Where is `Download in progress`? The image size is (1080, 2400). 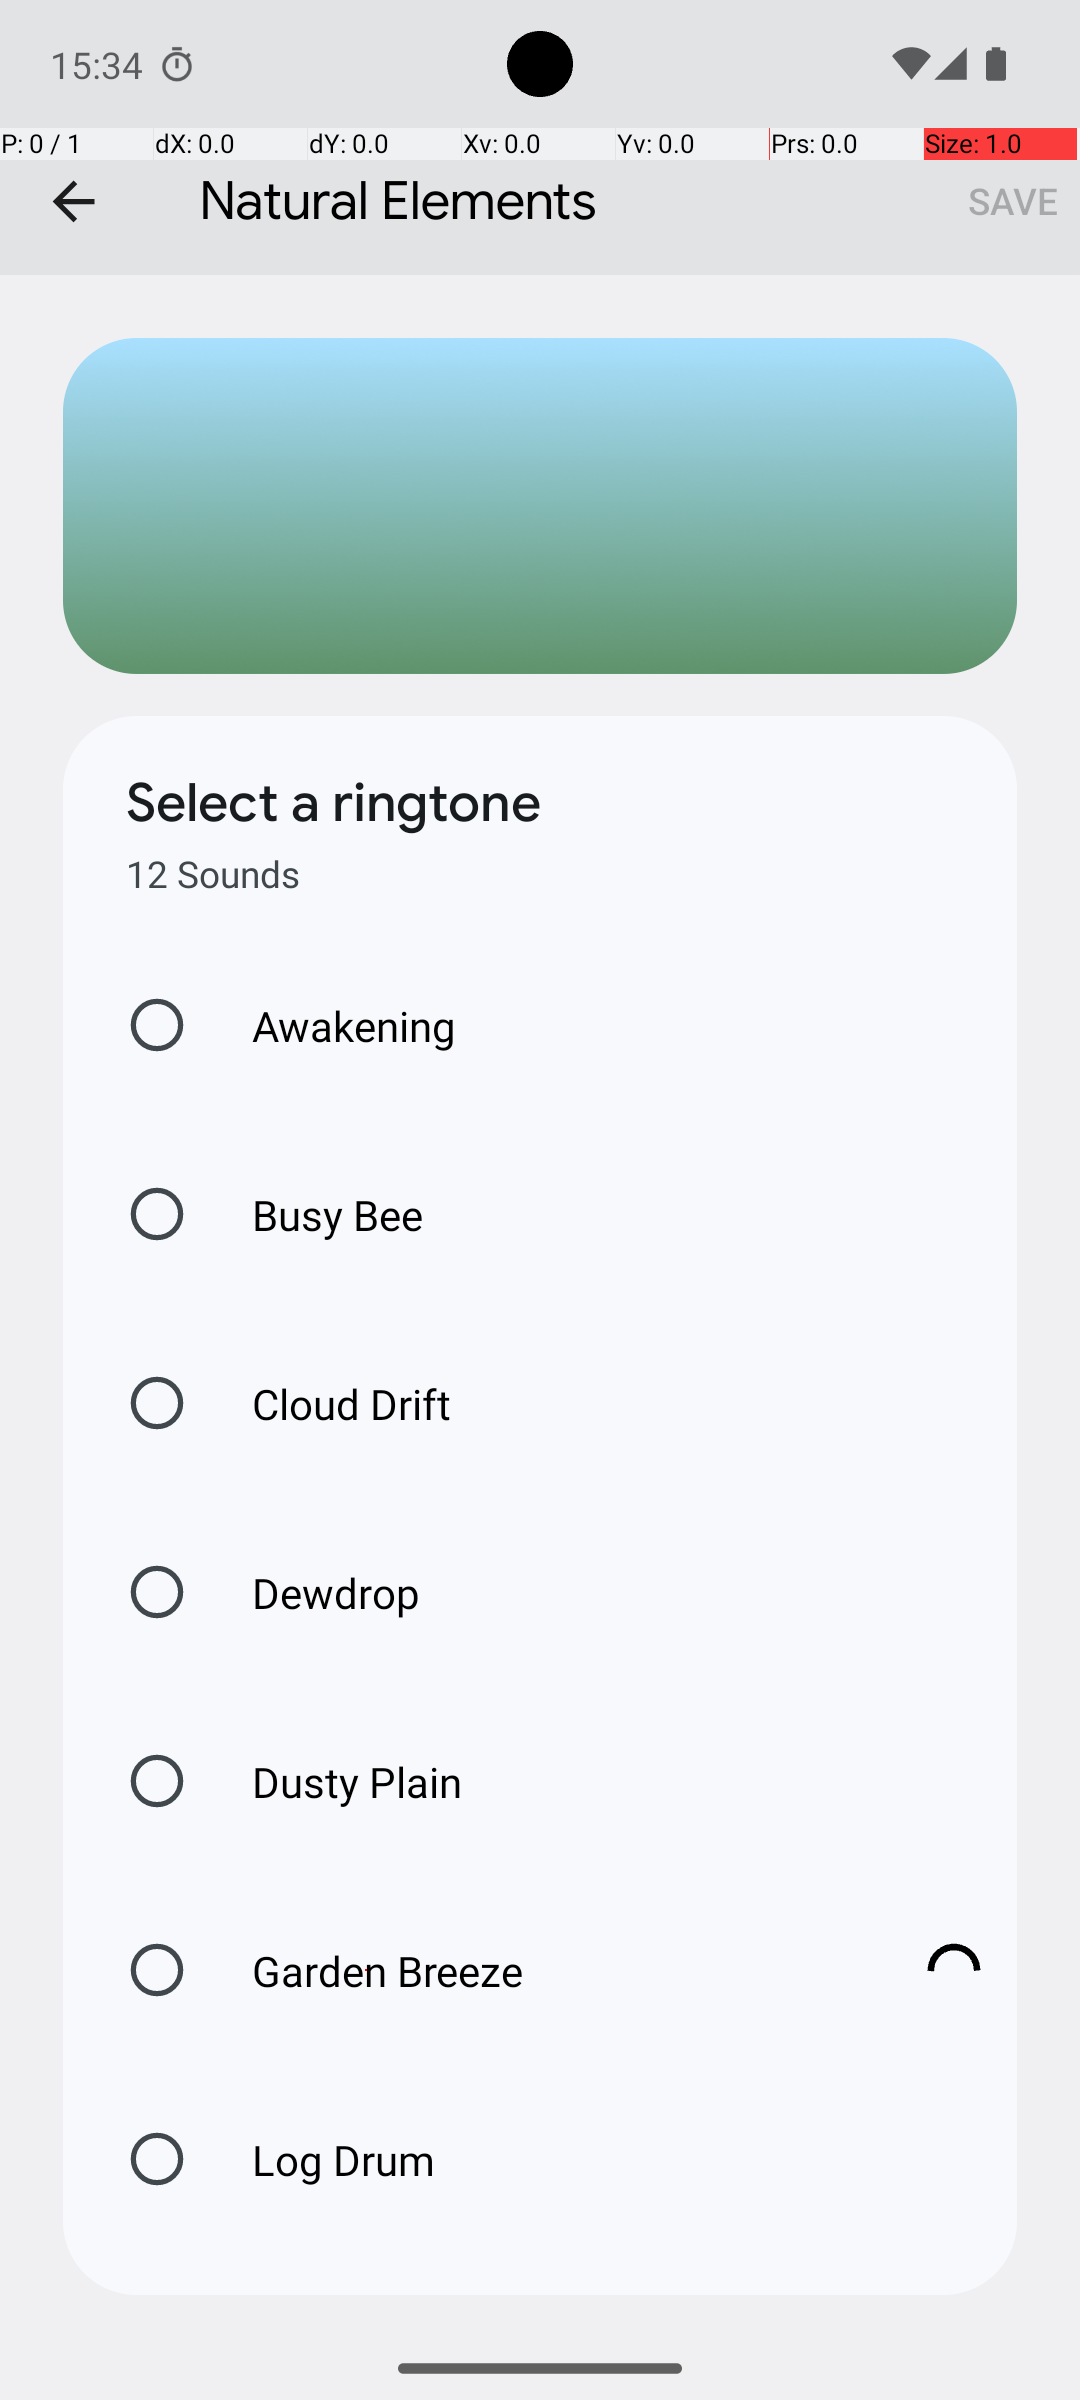 Download in progress is located at coordinates (954, 1970).